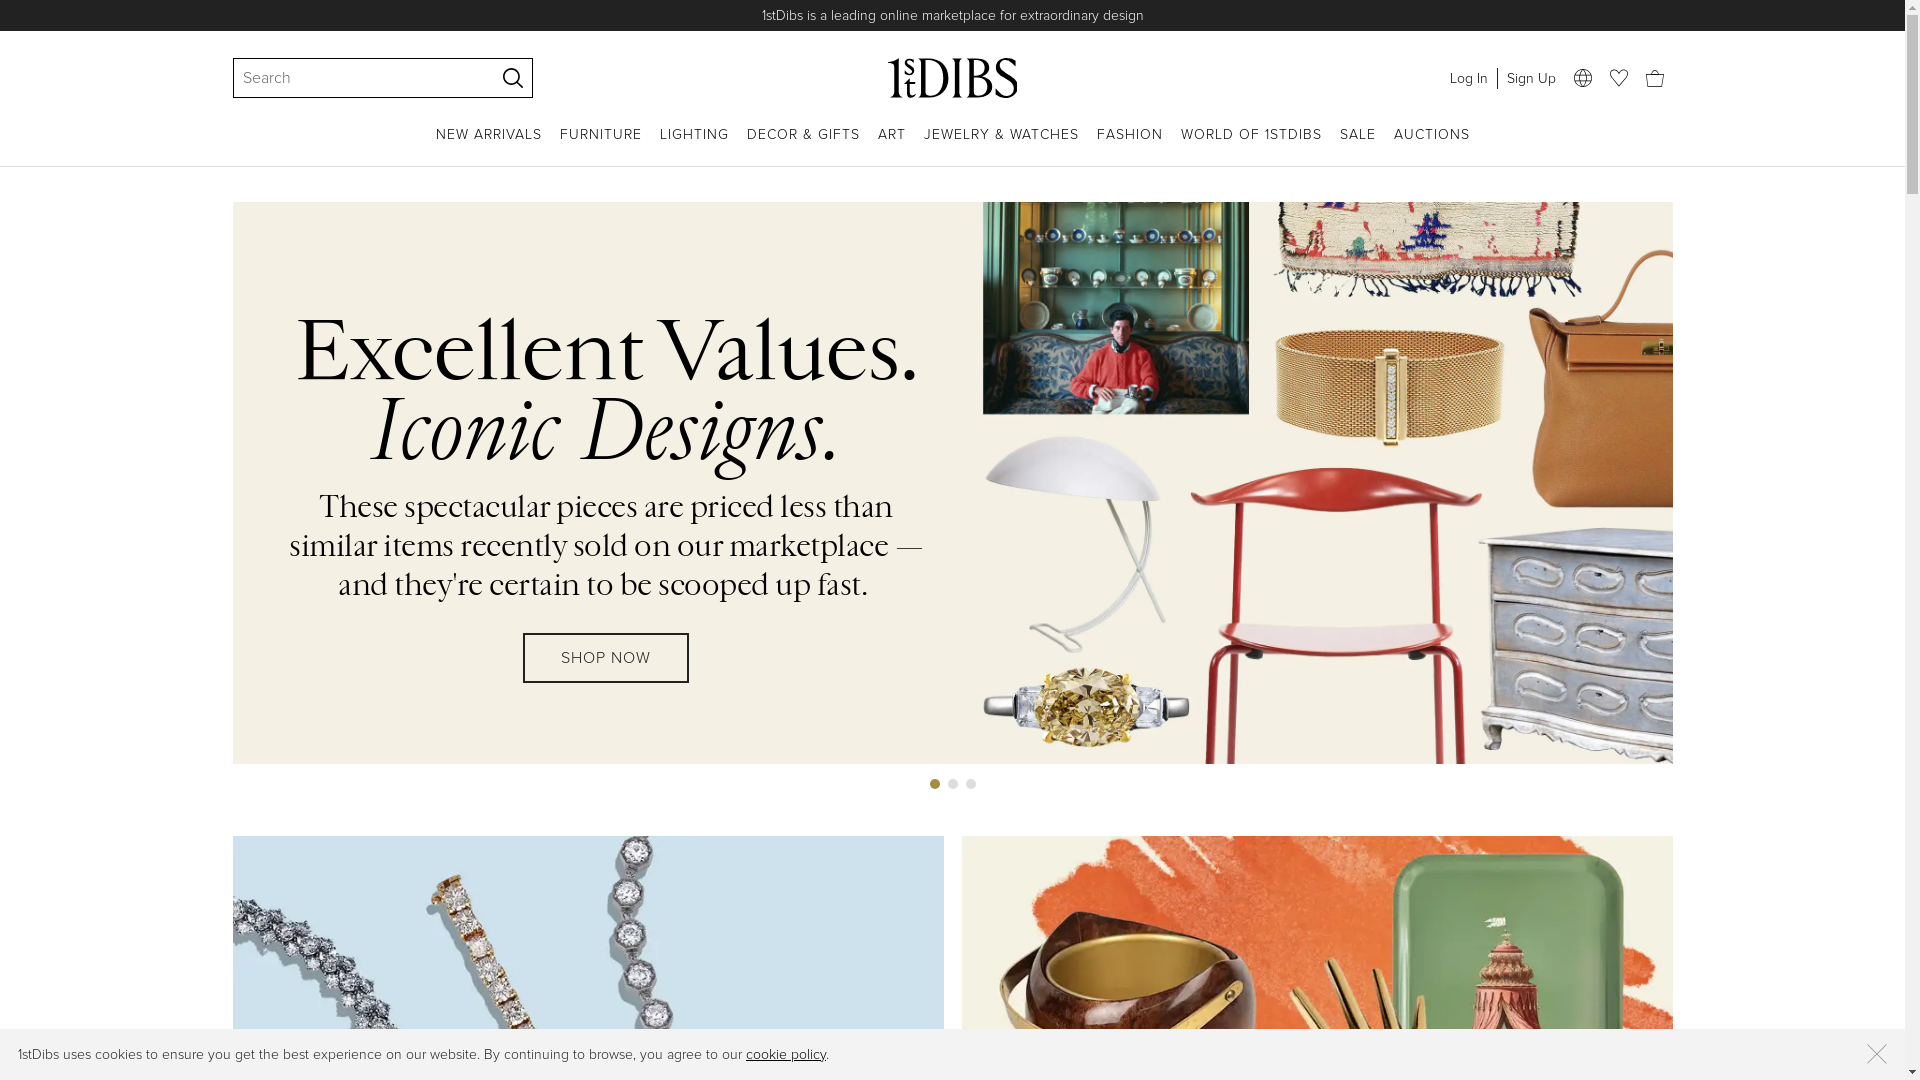  I want to click on FASHION, so click(1129, 146).